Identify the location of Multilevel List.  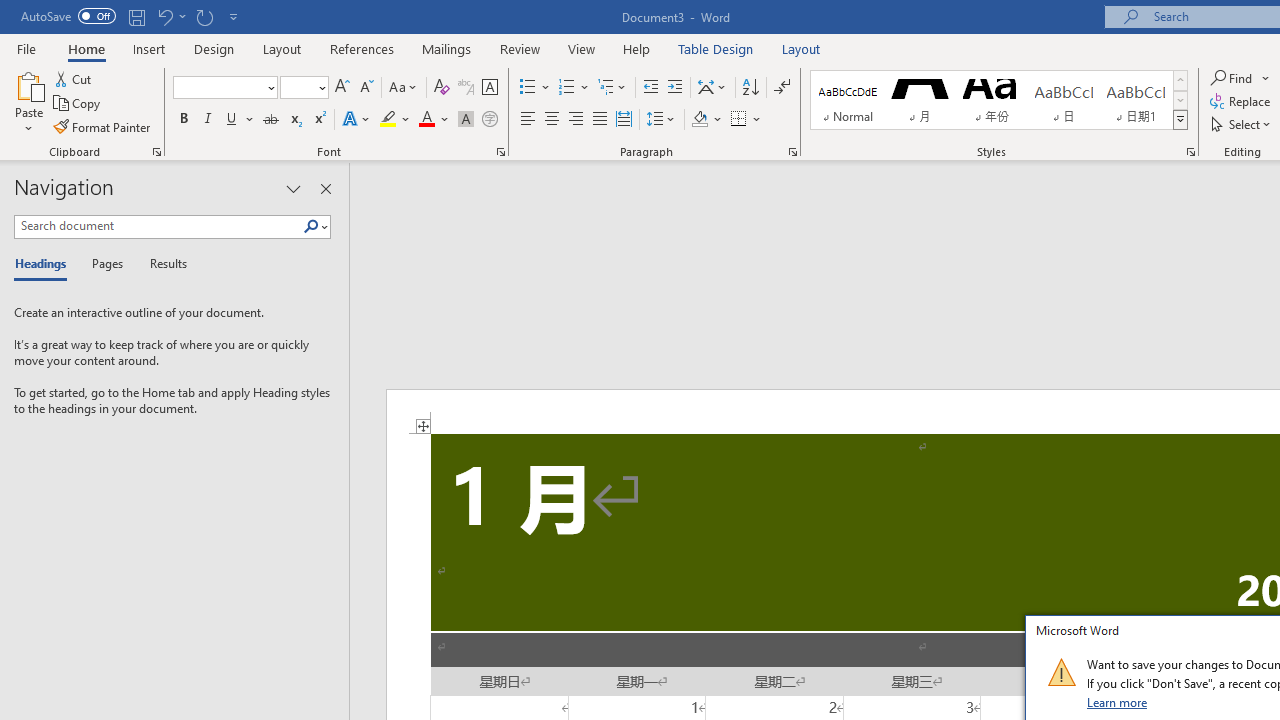
(613, 88).